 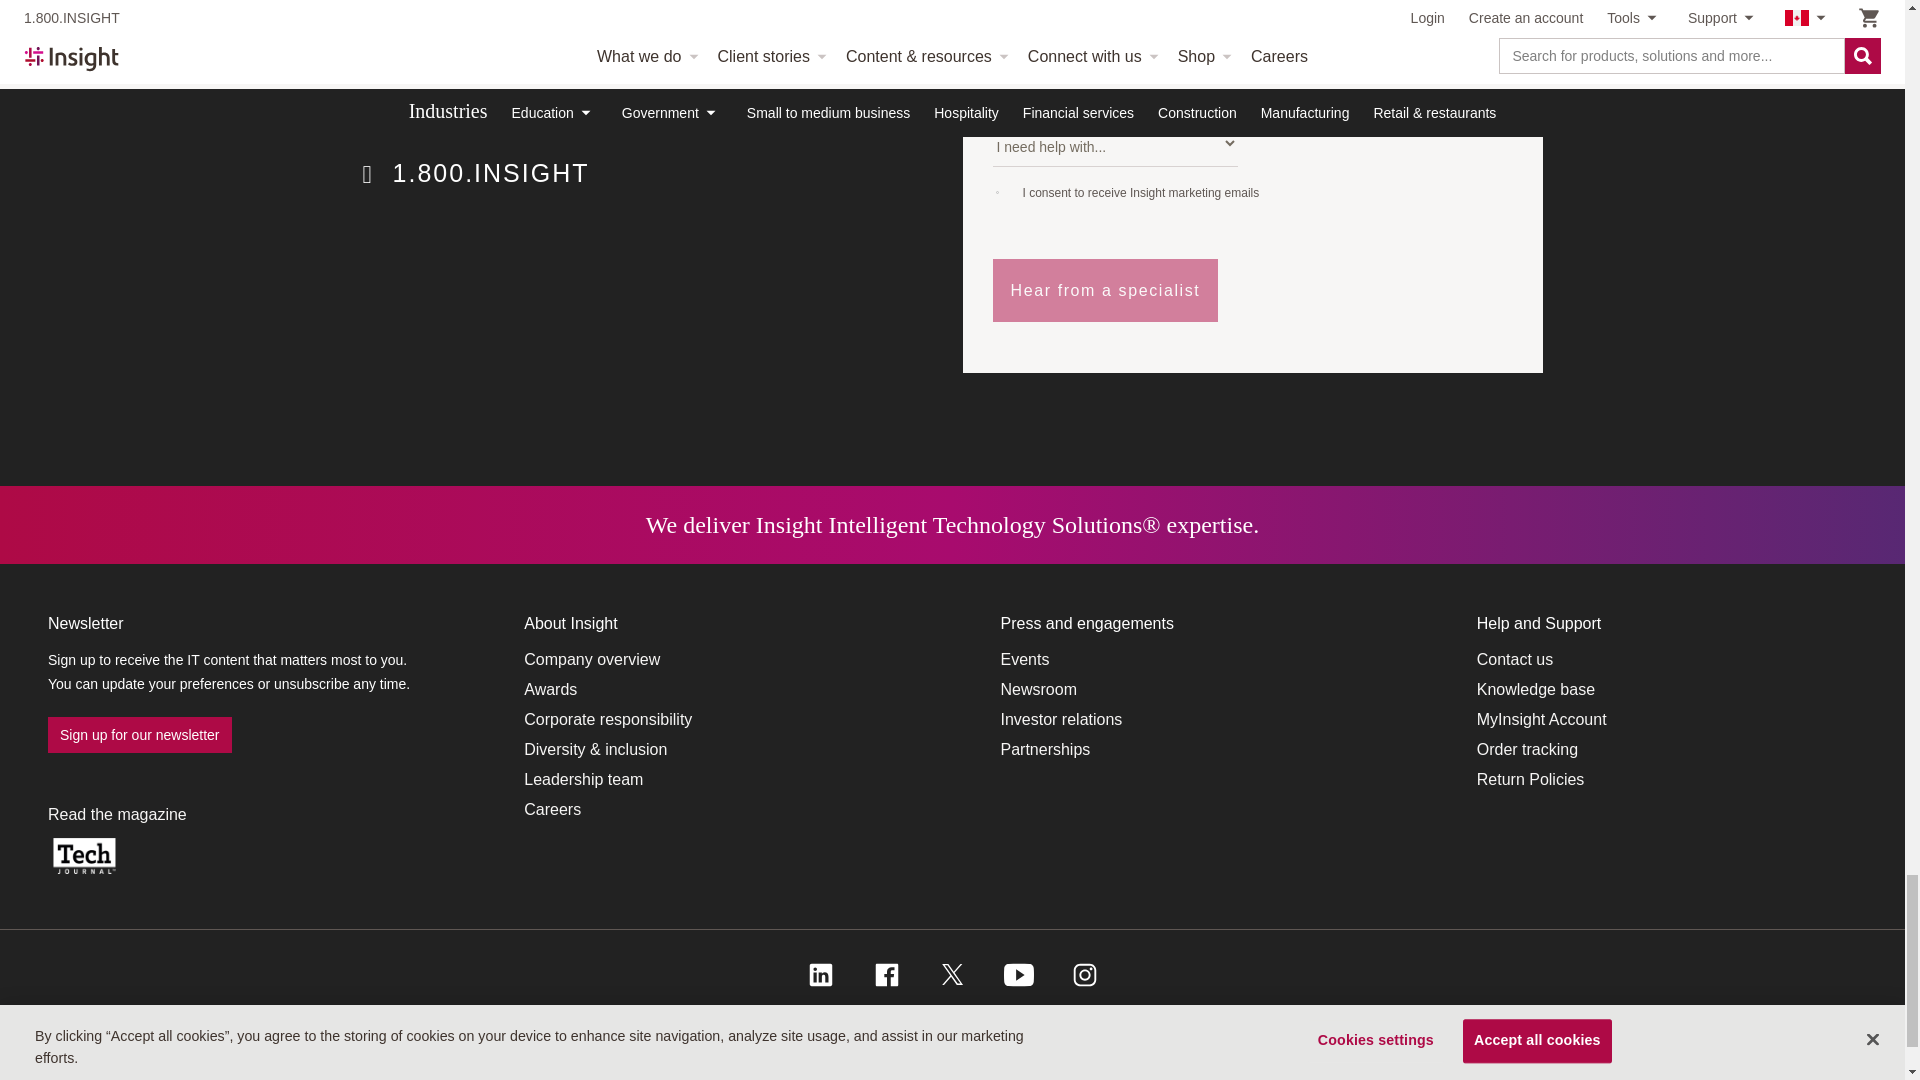 What do you see at coordinates (1380, 82) in the screenshot?
I see `Your response is limited to 40 characters` at bounding box center [1380, 82].